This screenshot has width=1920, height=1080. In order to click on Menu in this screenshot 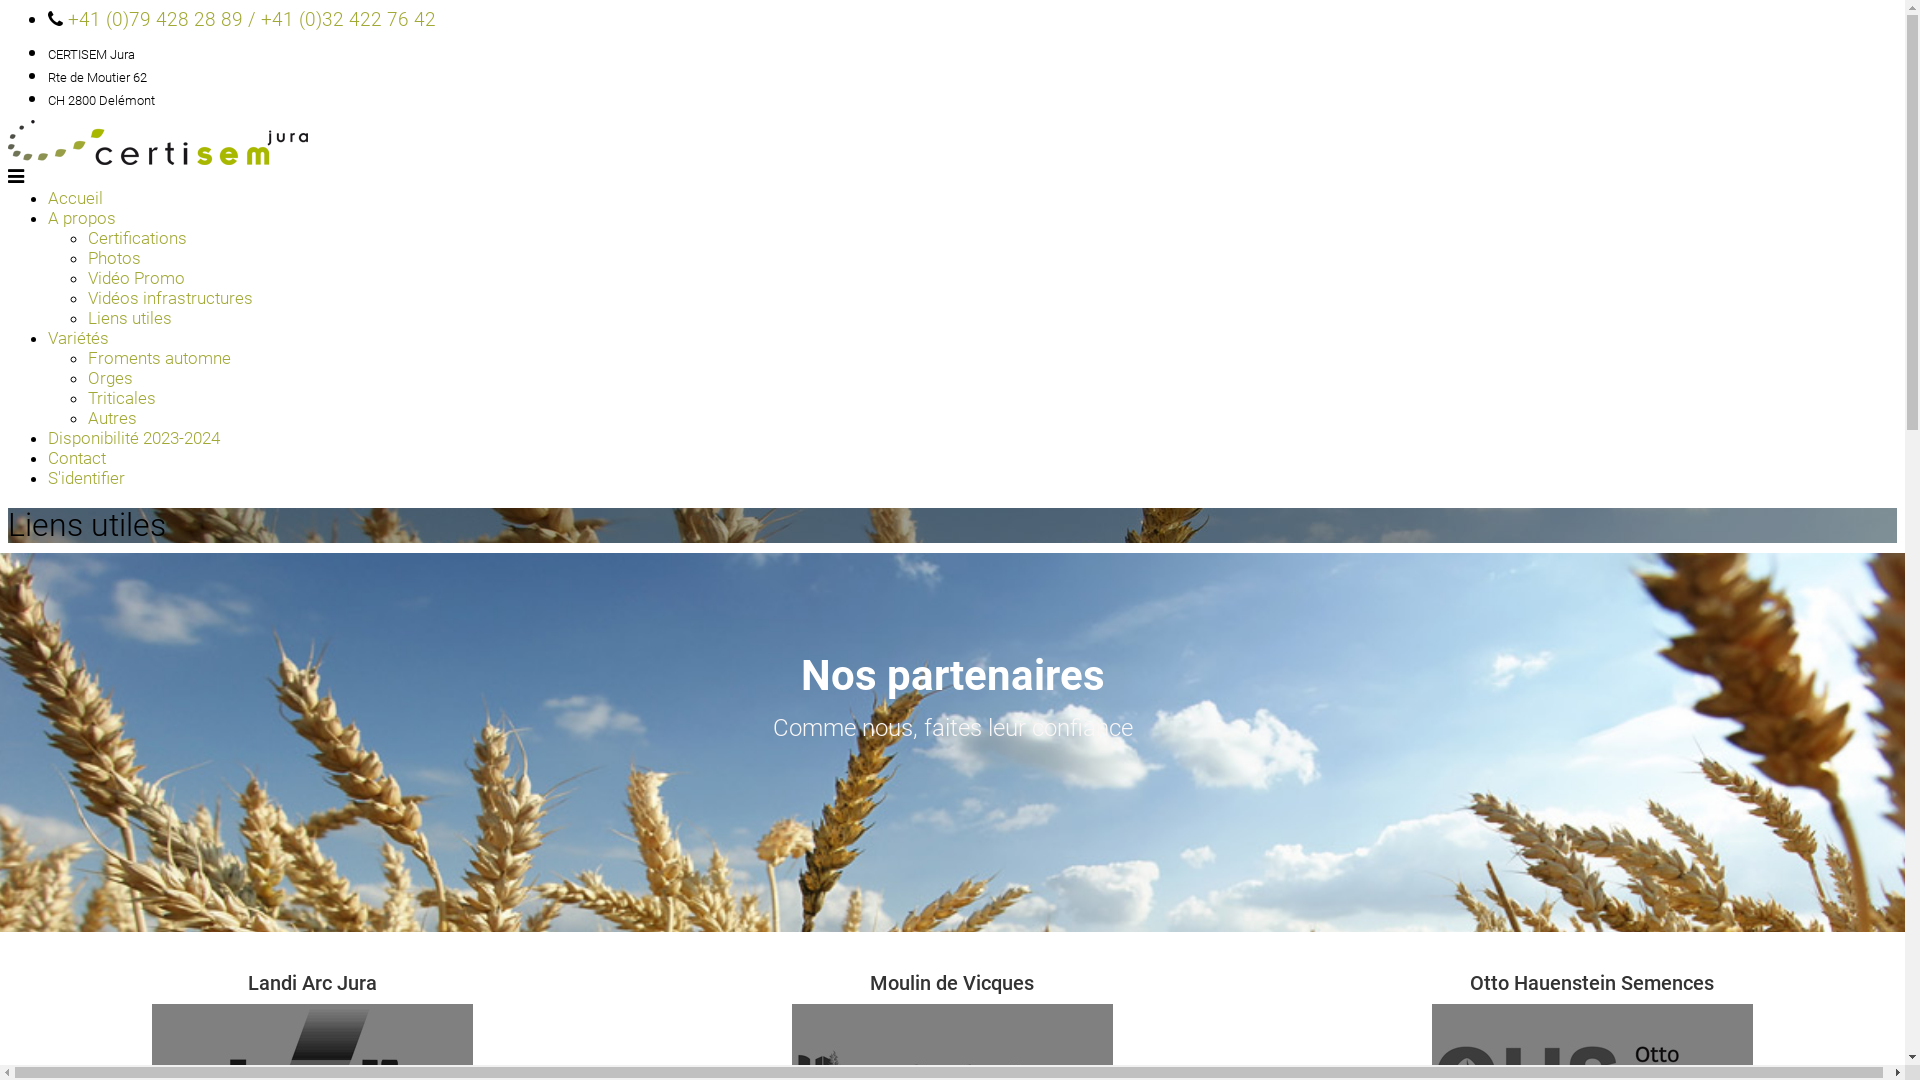, I will do `click(16, 176)`.